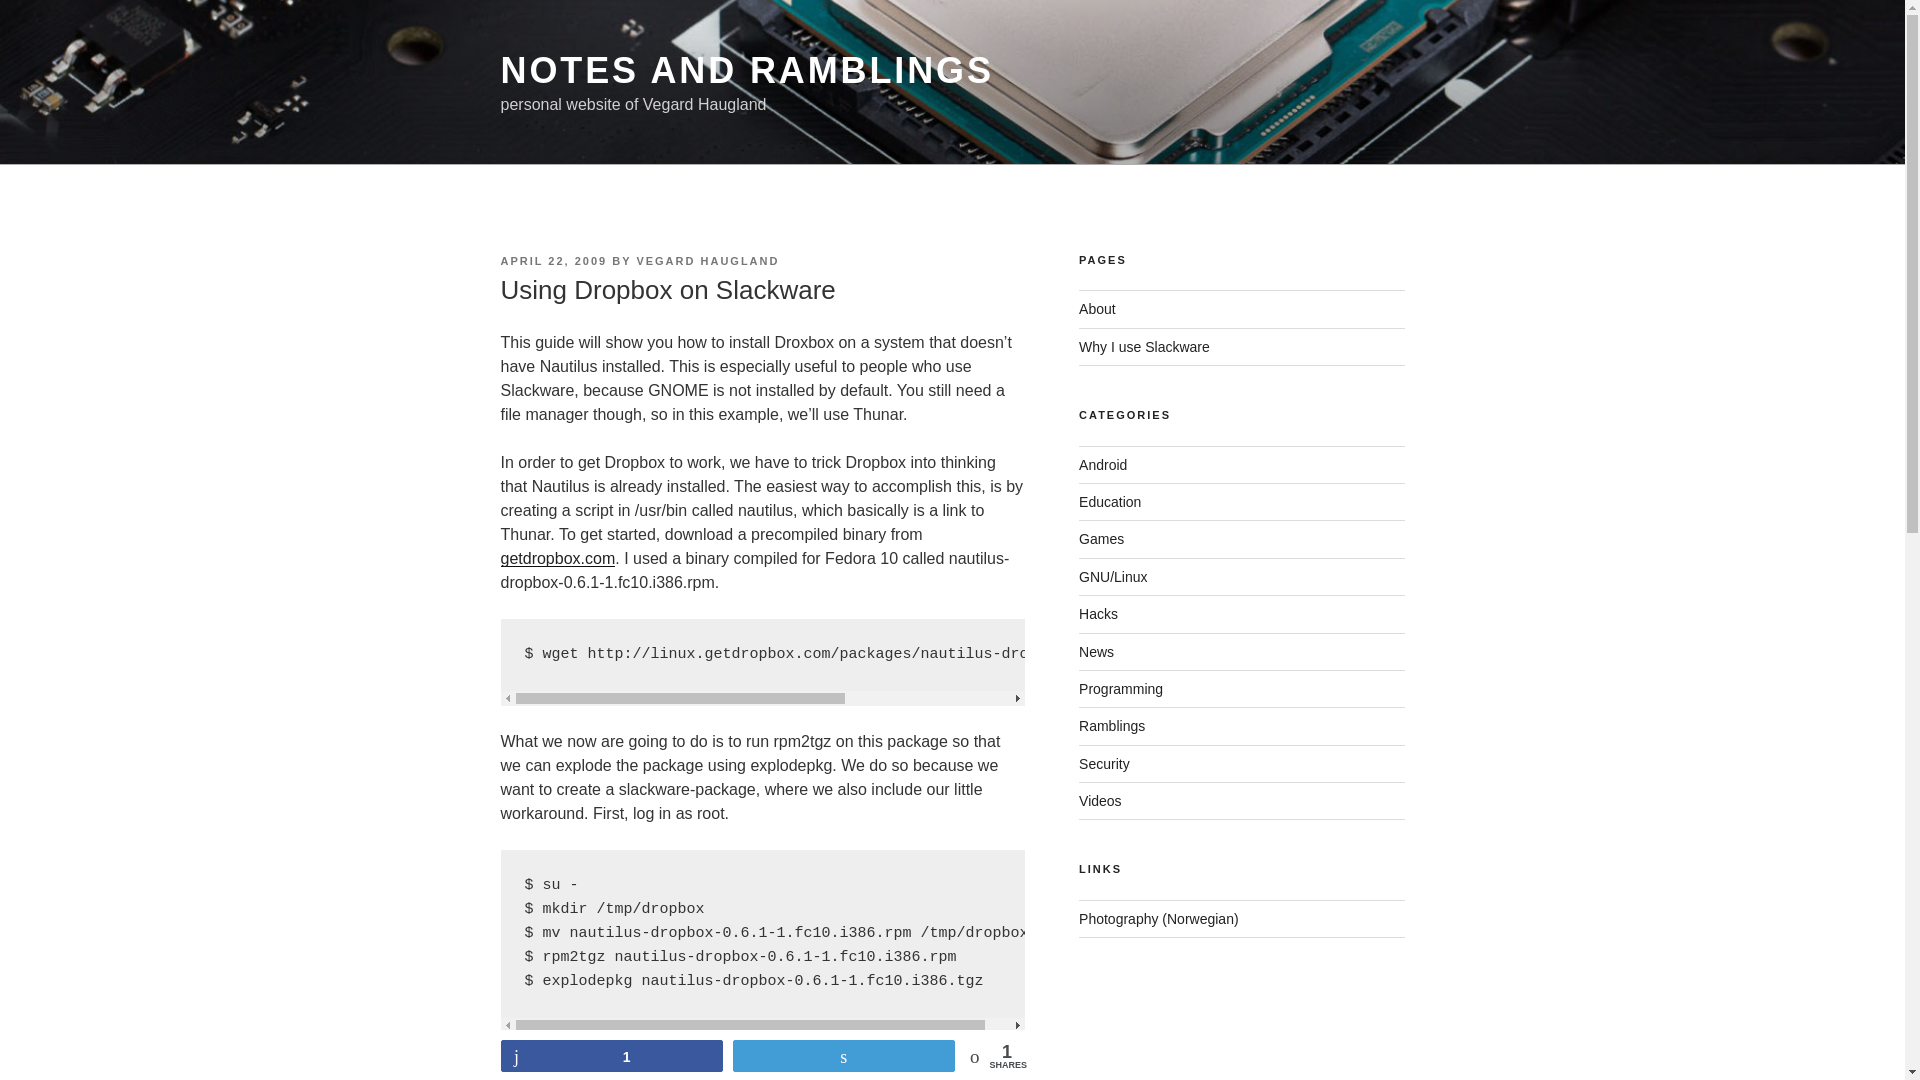 This screenshot has width=1920, height=1080. I want to click on Why I use Slackware, so click(1144, 347).